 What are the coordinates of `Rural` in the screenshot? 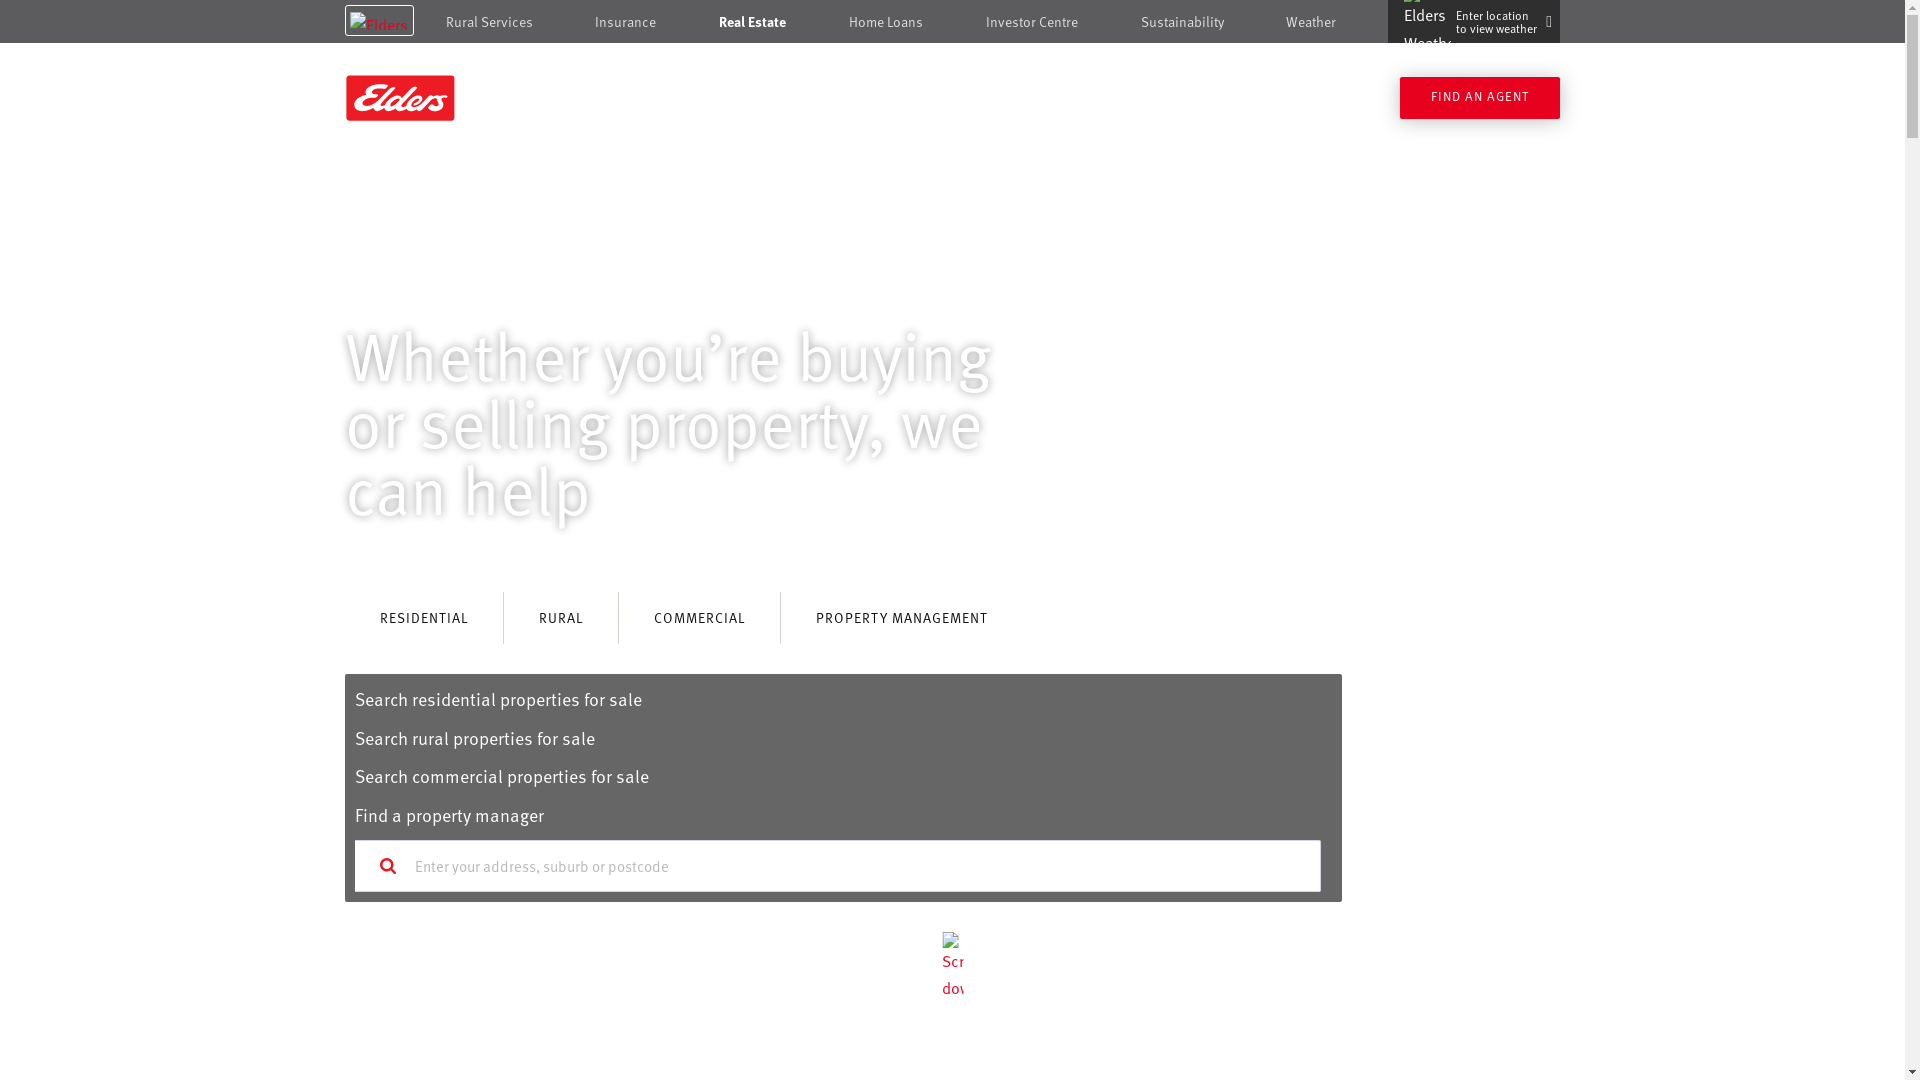 It's located at (926, 100).